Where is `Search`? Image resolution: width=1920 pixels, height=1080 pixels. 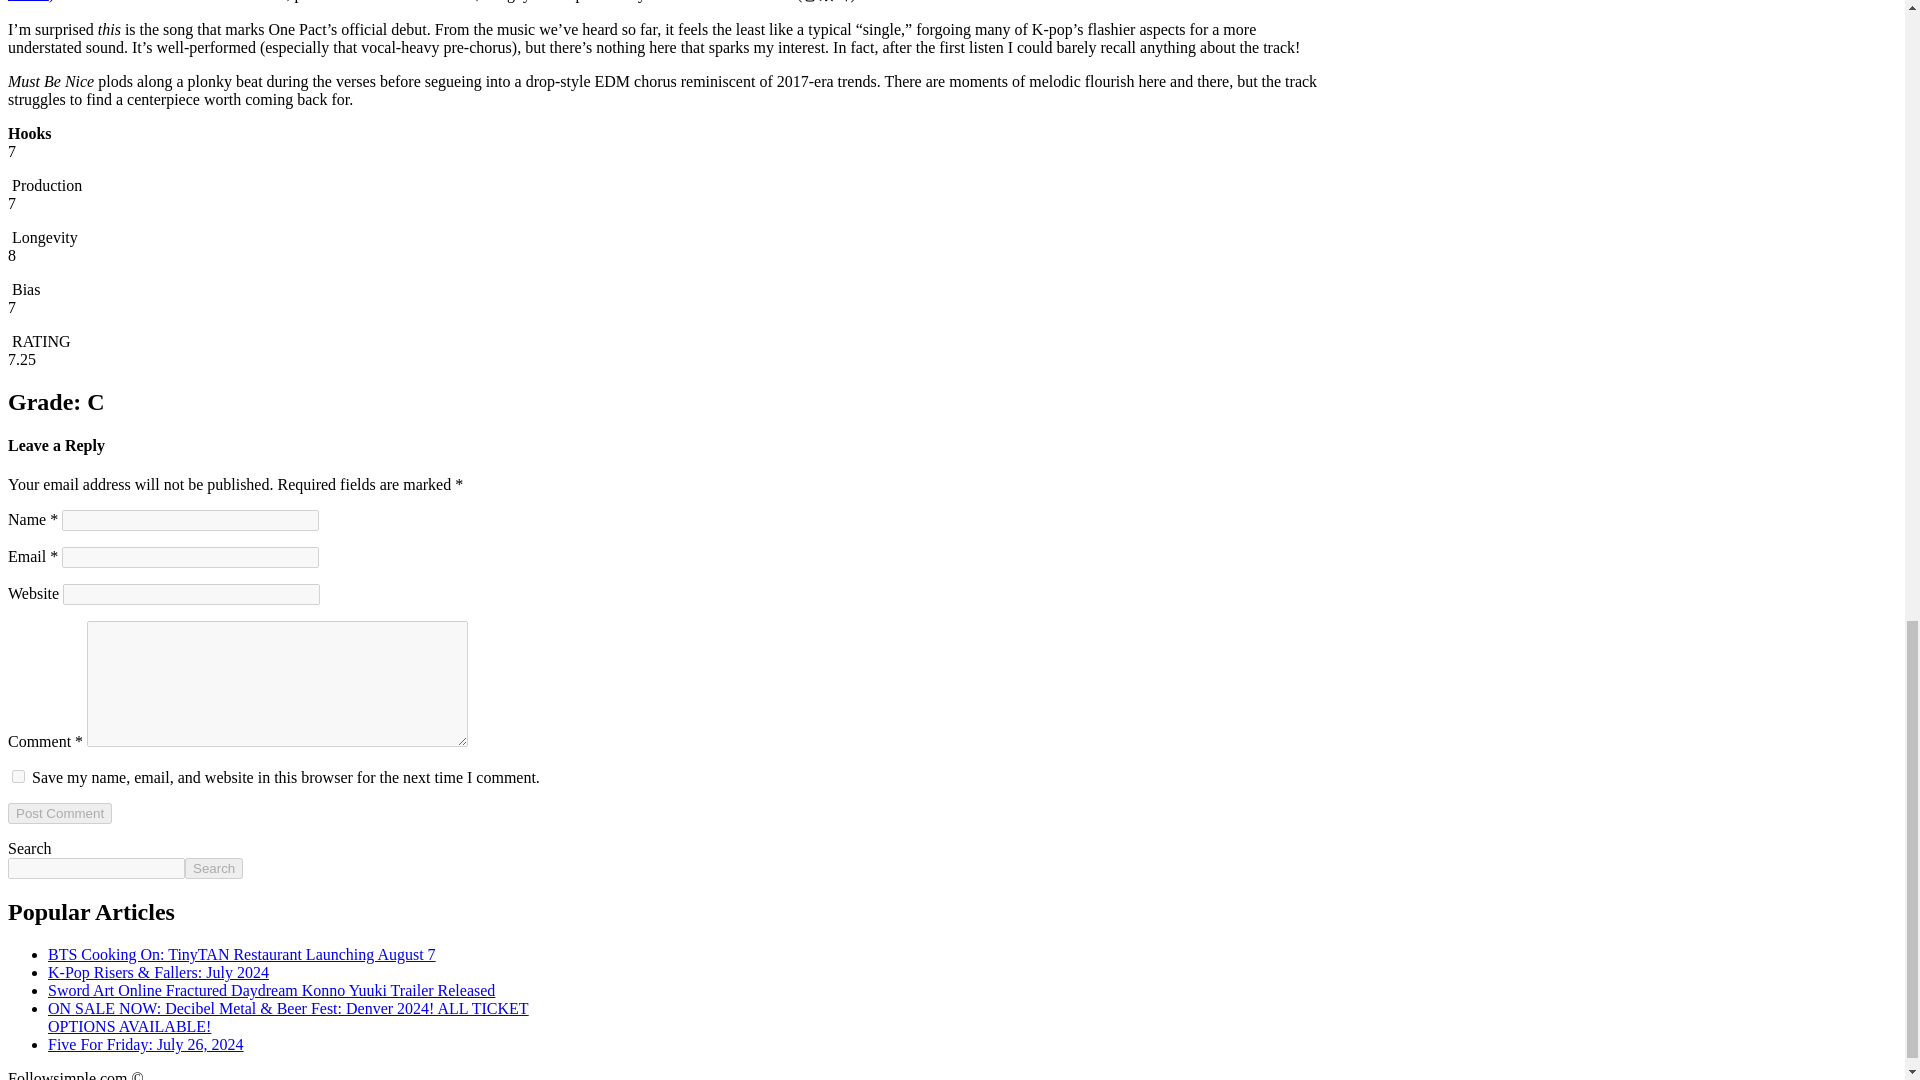
Search is located at coordinates (214, 868).